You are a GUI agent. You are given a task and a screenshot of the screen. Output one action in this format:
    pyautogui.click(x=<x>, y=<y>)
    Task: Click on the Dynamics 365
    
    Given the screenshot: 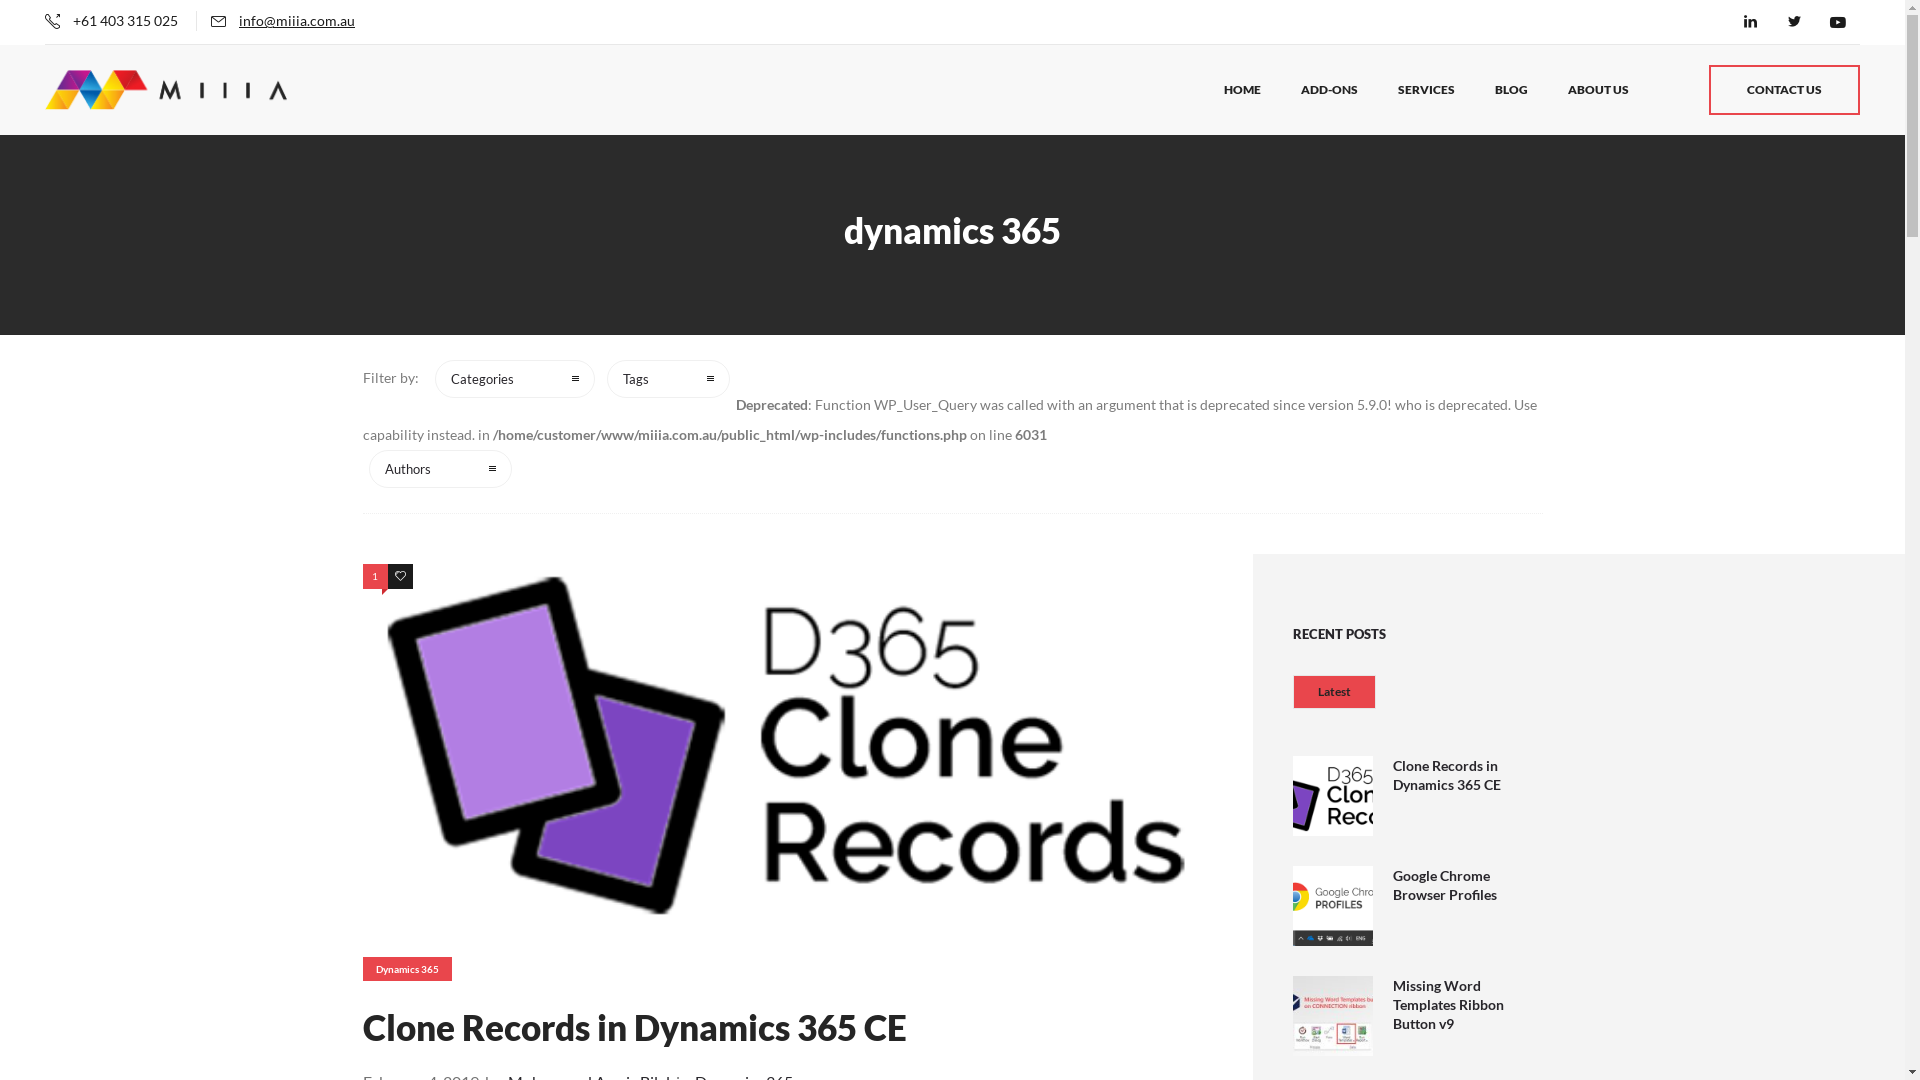 What is the action you would take?
    pyautogui.click(x=406, y=969)
    